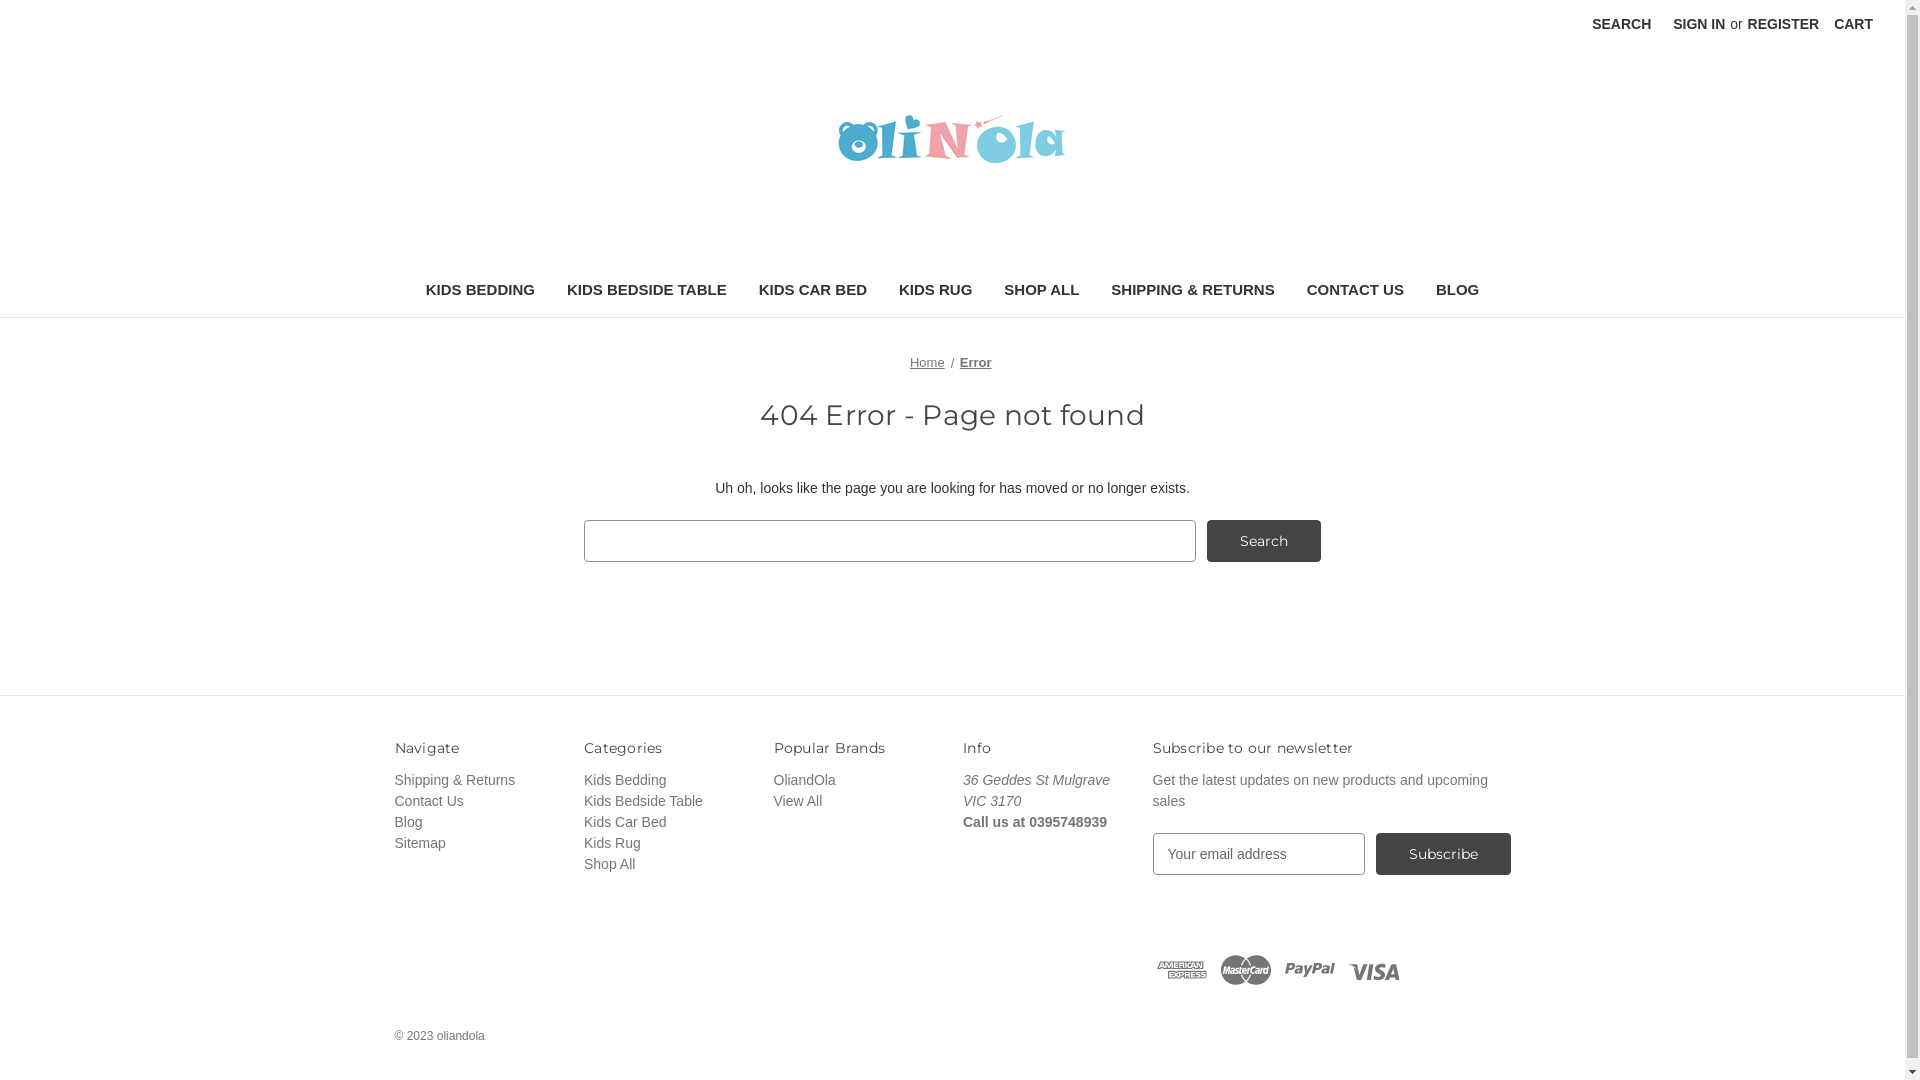  I want to click on CART, so click(1854, 24).